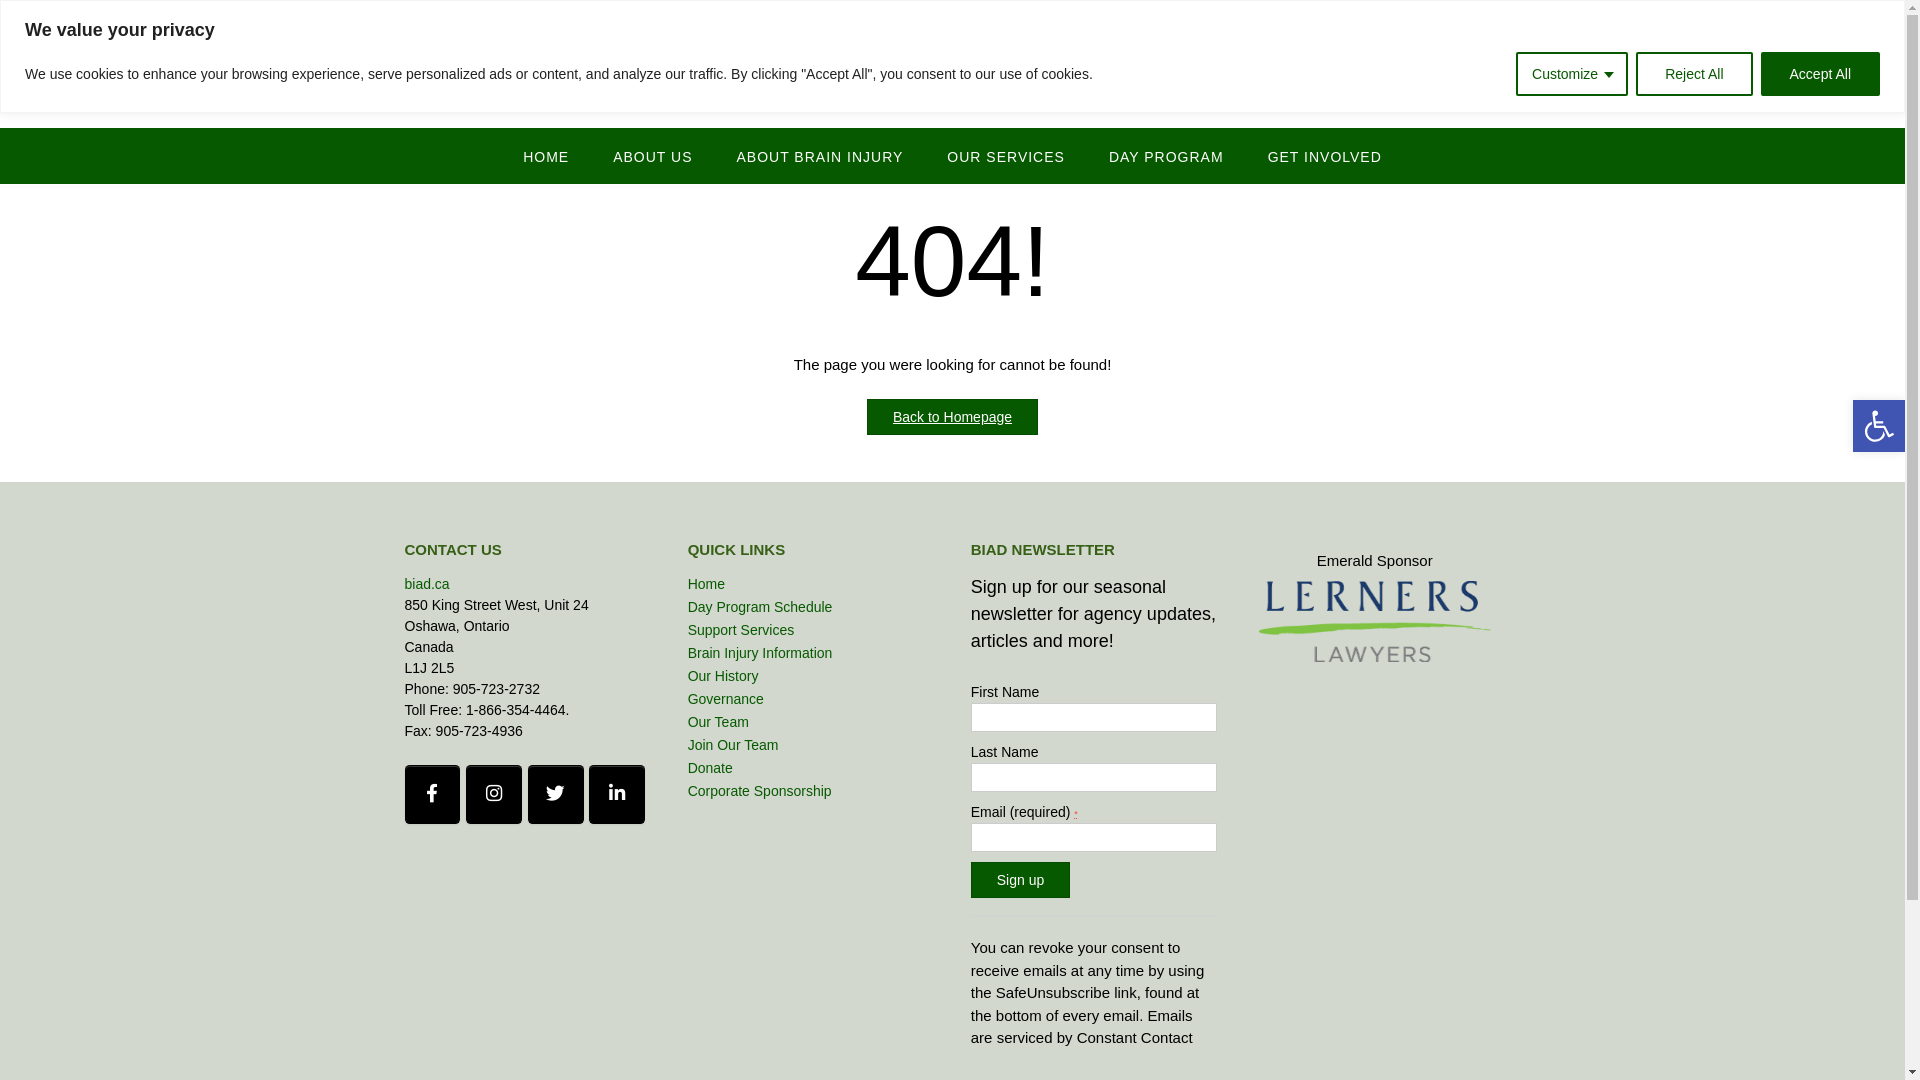  What do you see at coordinates (710, 768) in the screenshot?
I see `Donate` at bounding box center [710, 768].